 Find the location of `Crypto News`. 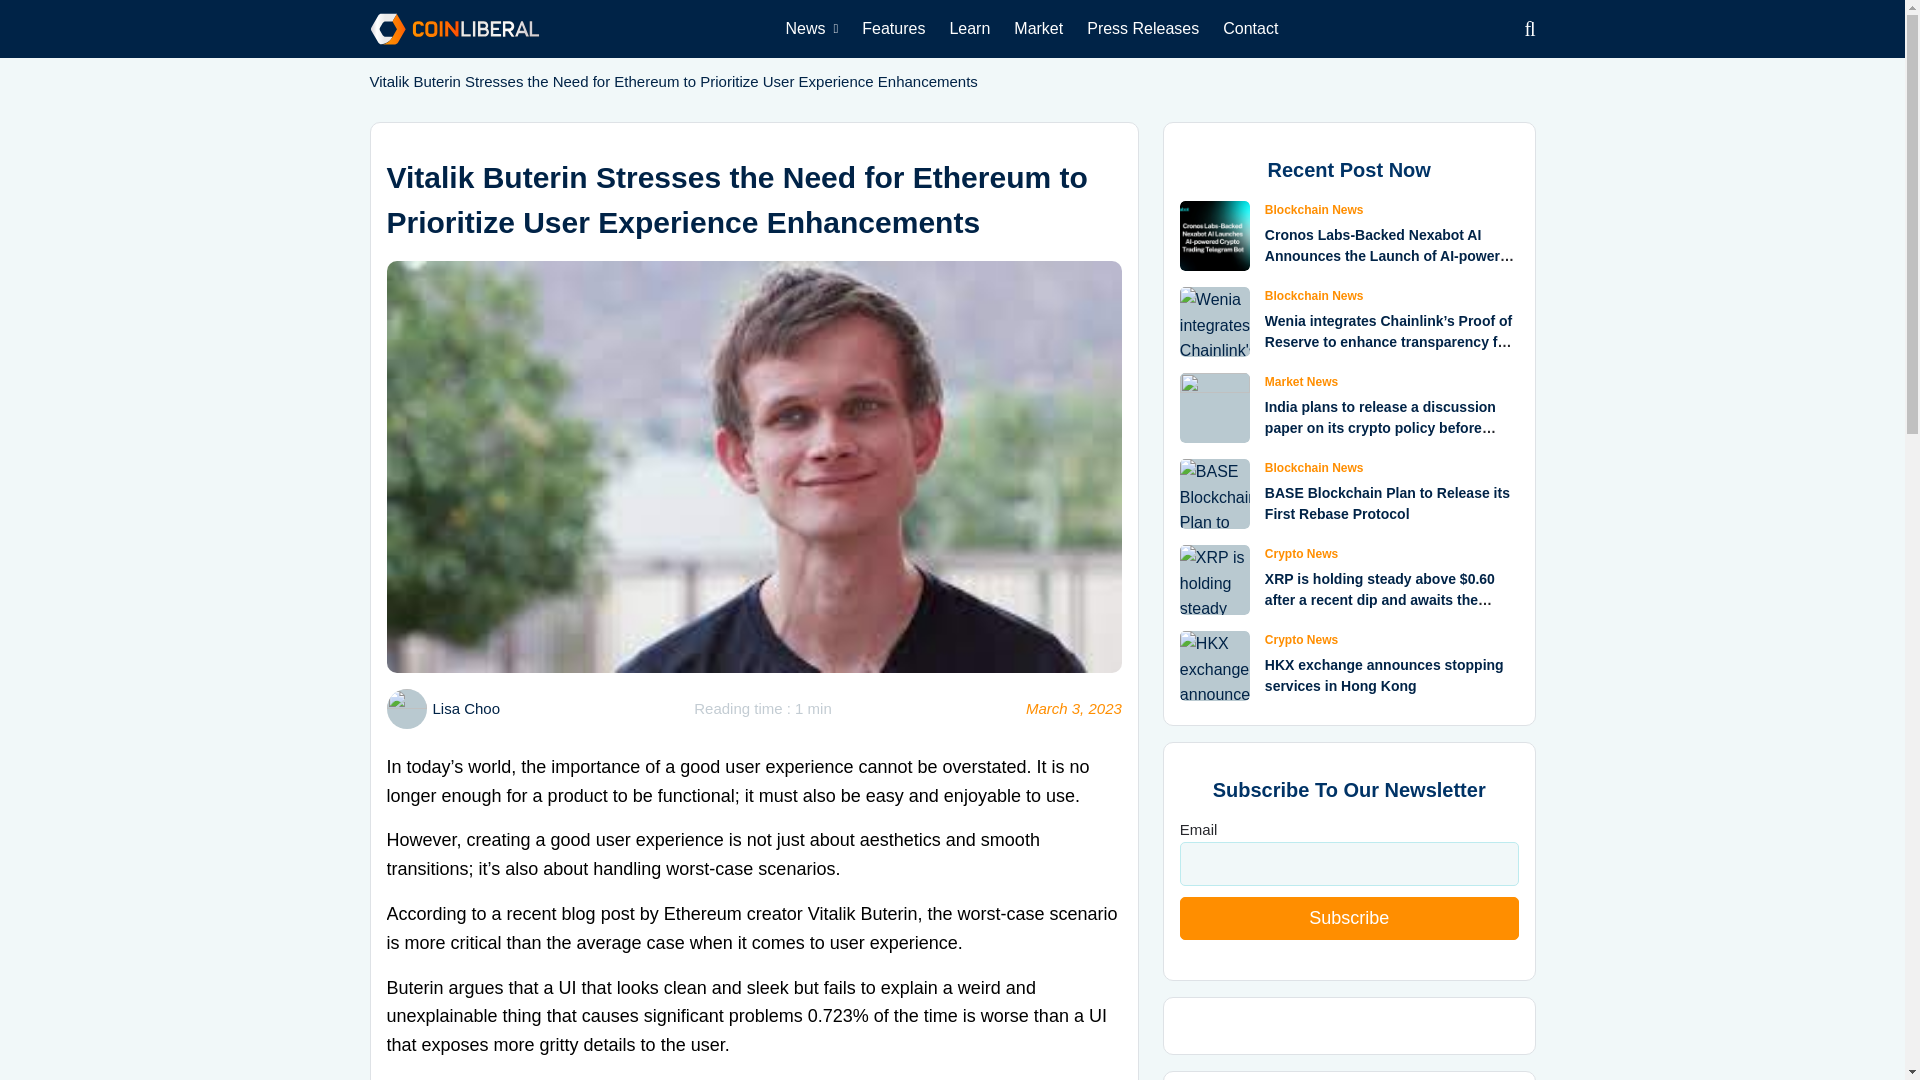

Crypto News is located at coordinates (1302, 553).